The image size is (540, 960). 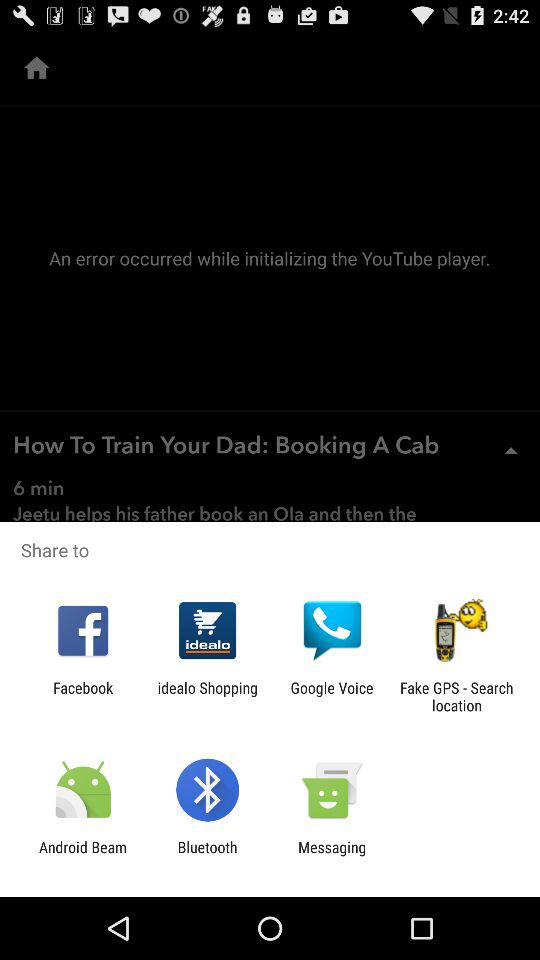 What do you see at coordinates (83, 696) in the screenshot?
I see `choose item to the left of idealo shopping app` at bounding box center [83, 696].